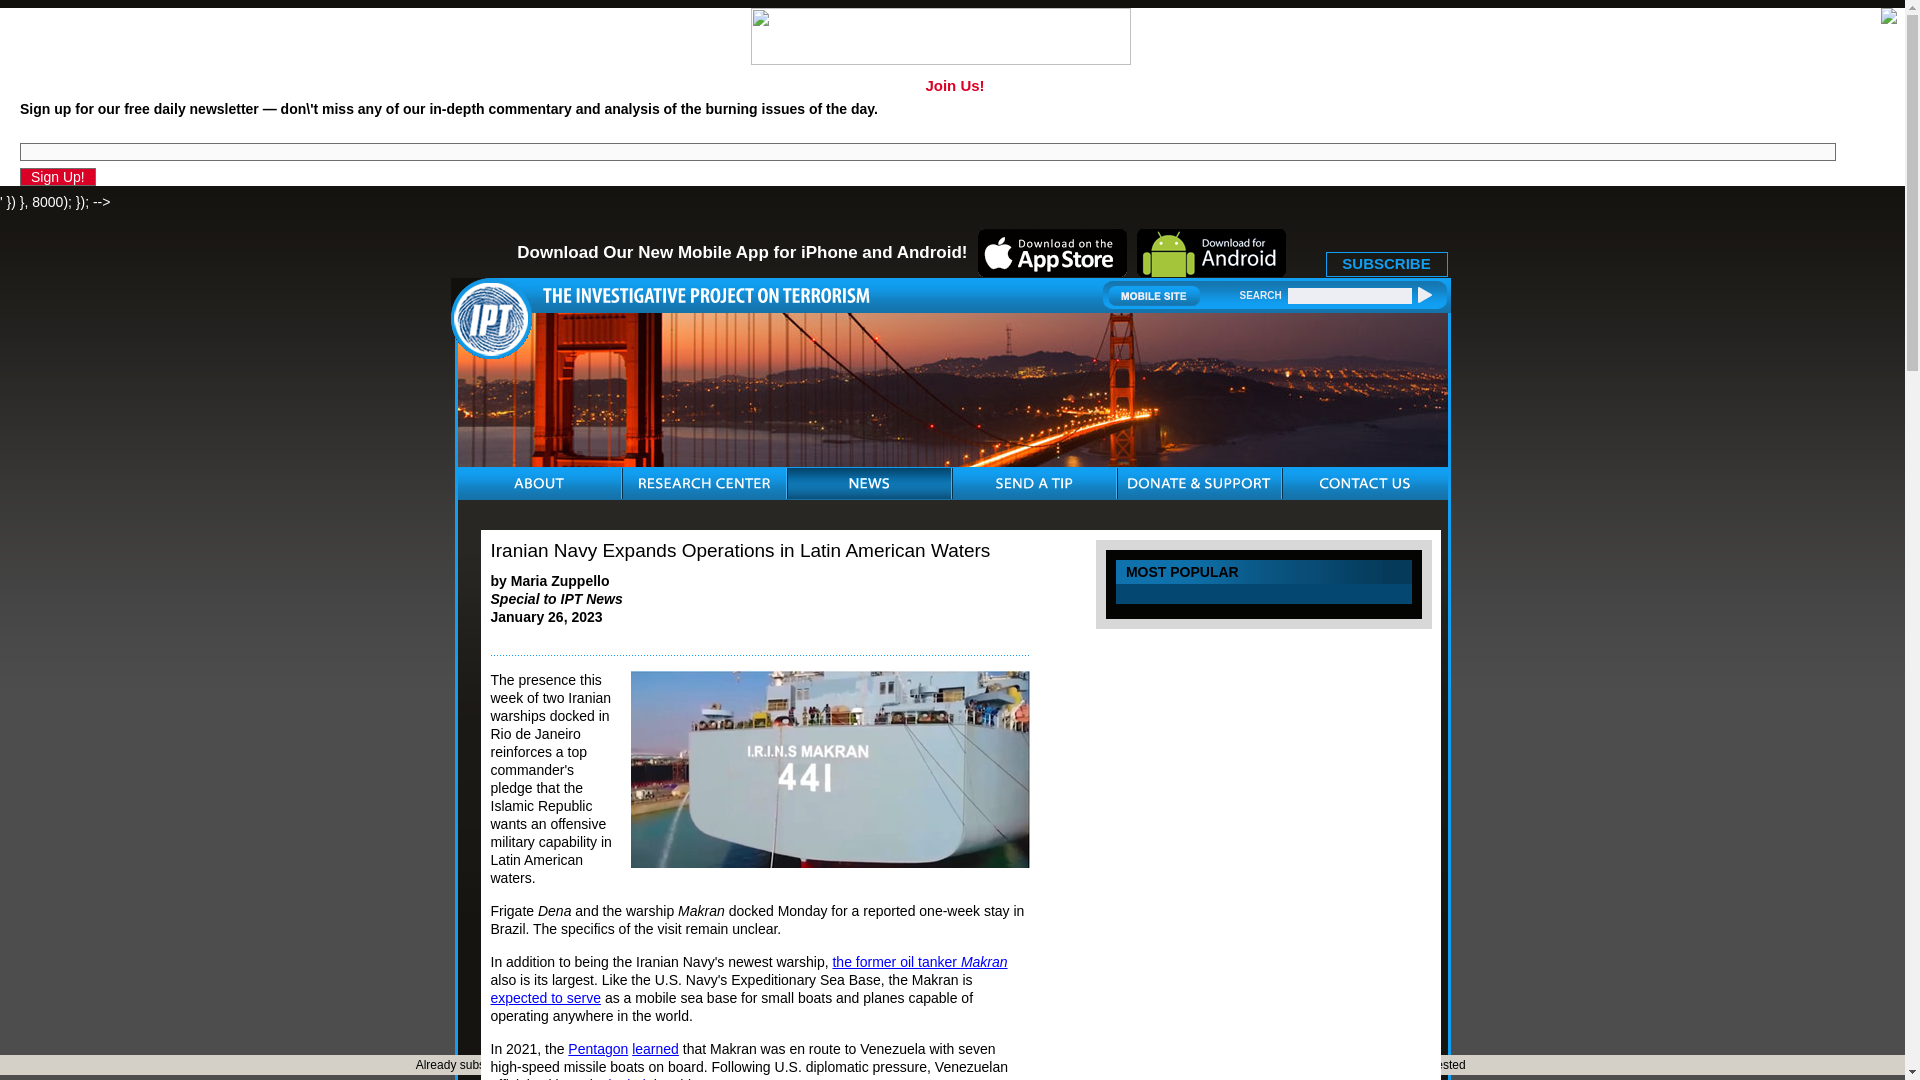  Describe the element at coordinates (539, 483) in the screenshot. I see `ABOUT` at that location.